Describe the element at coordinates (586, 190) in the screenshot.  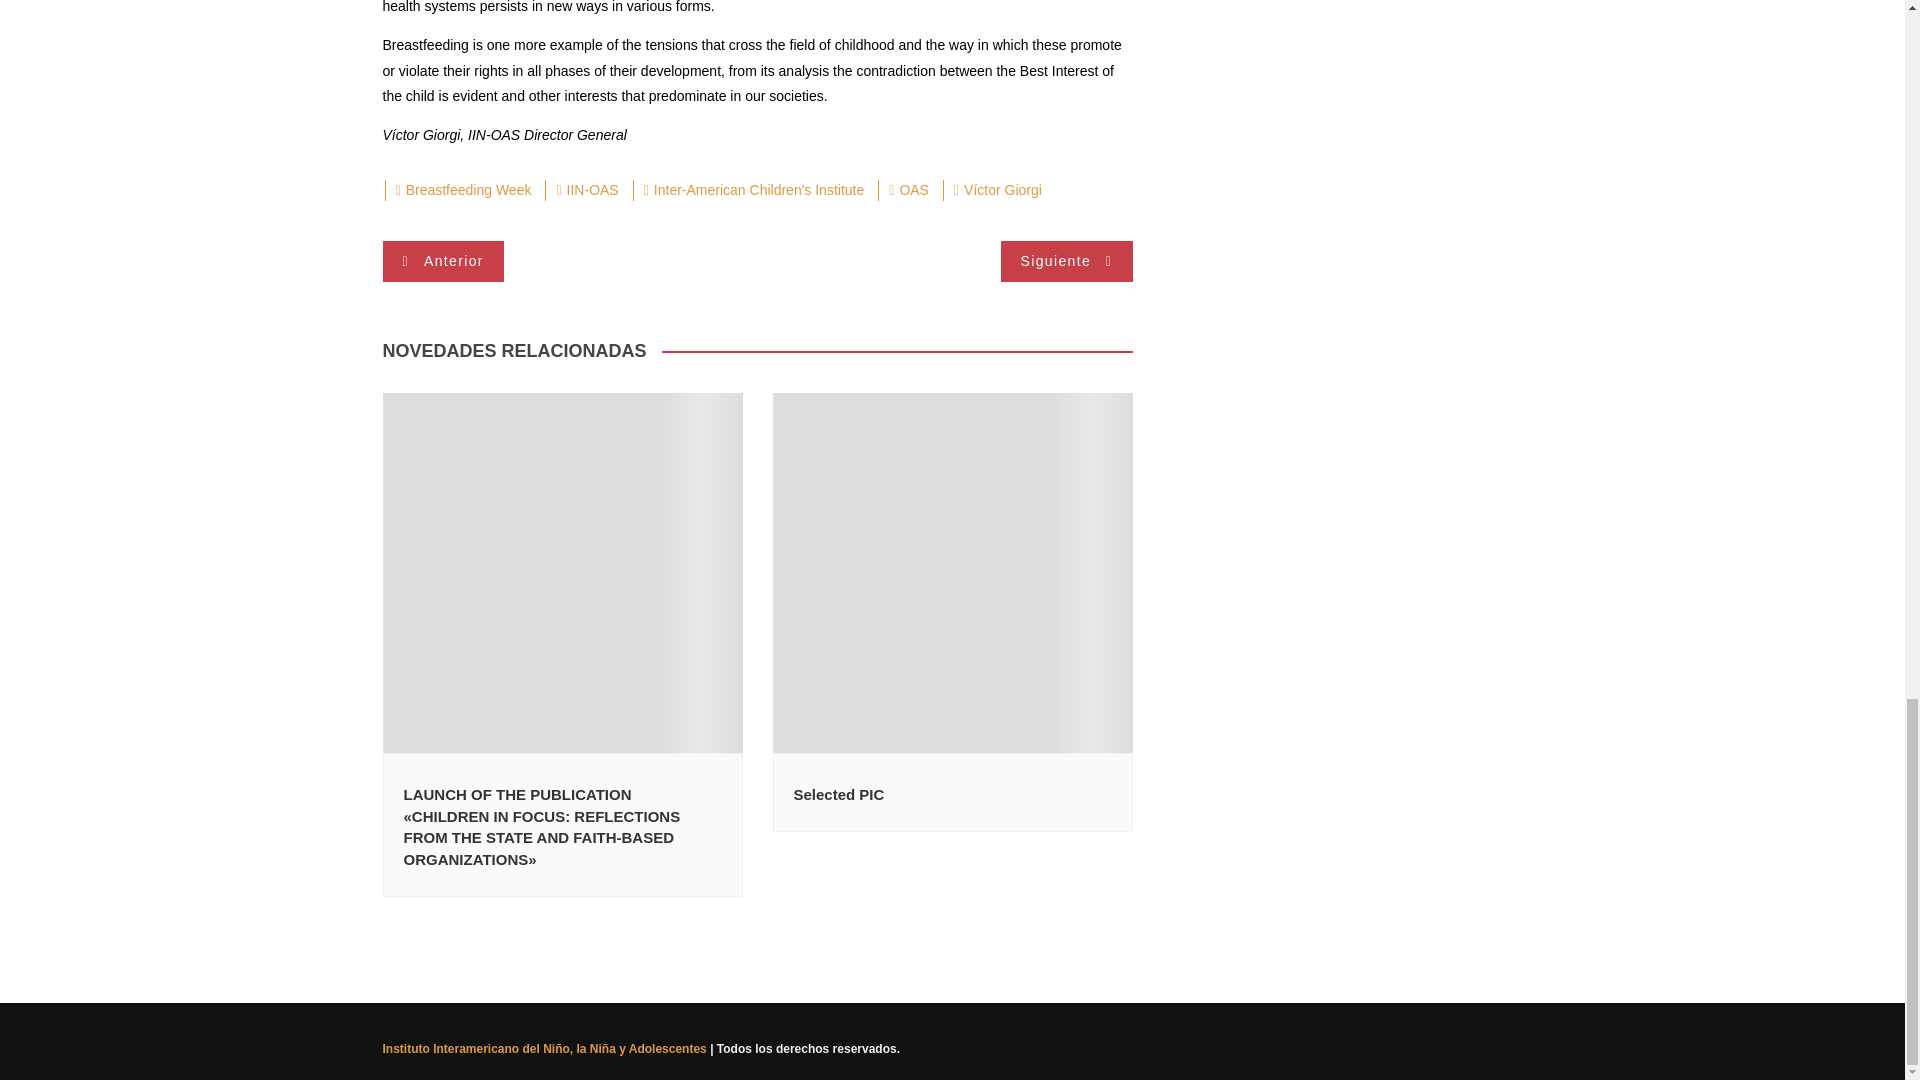
I see `IIN-OAS` at that location.